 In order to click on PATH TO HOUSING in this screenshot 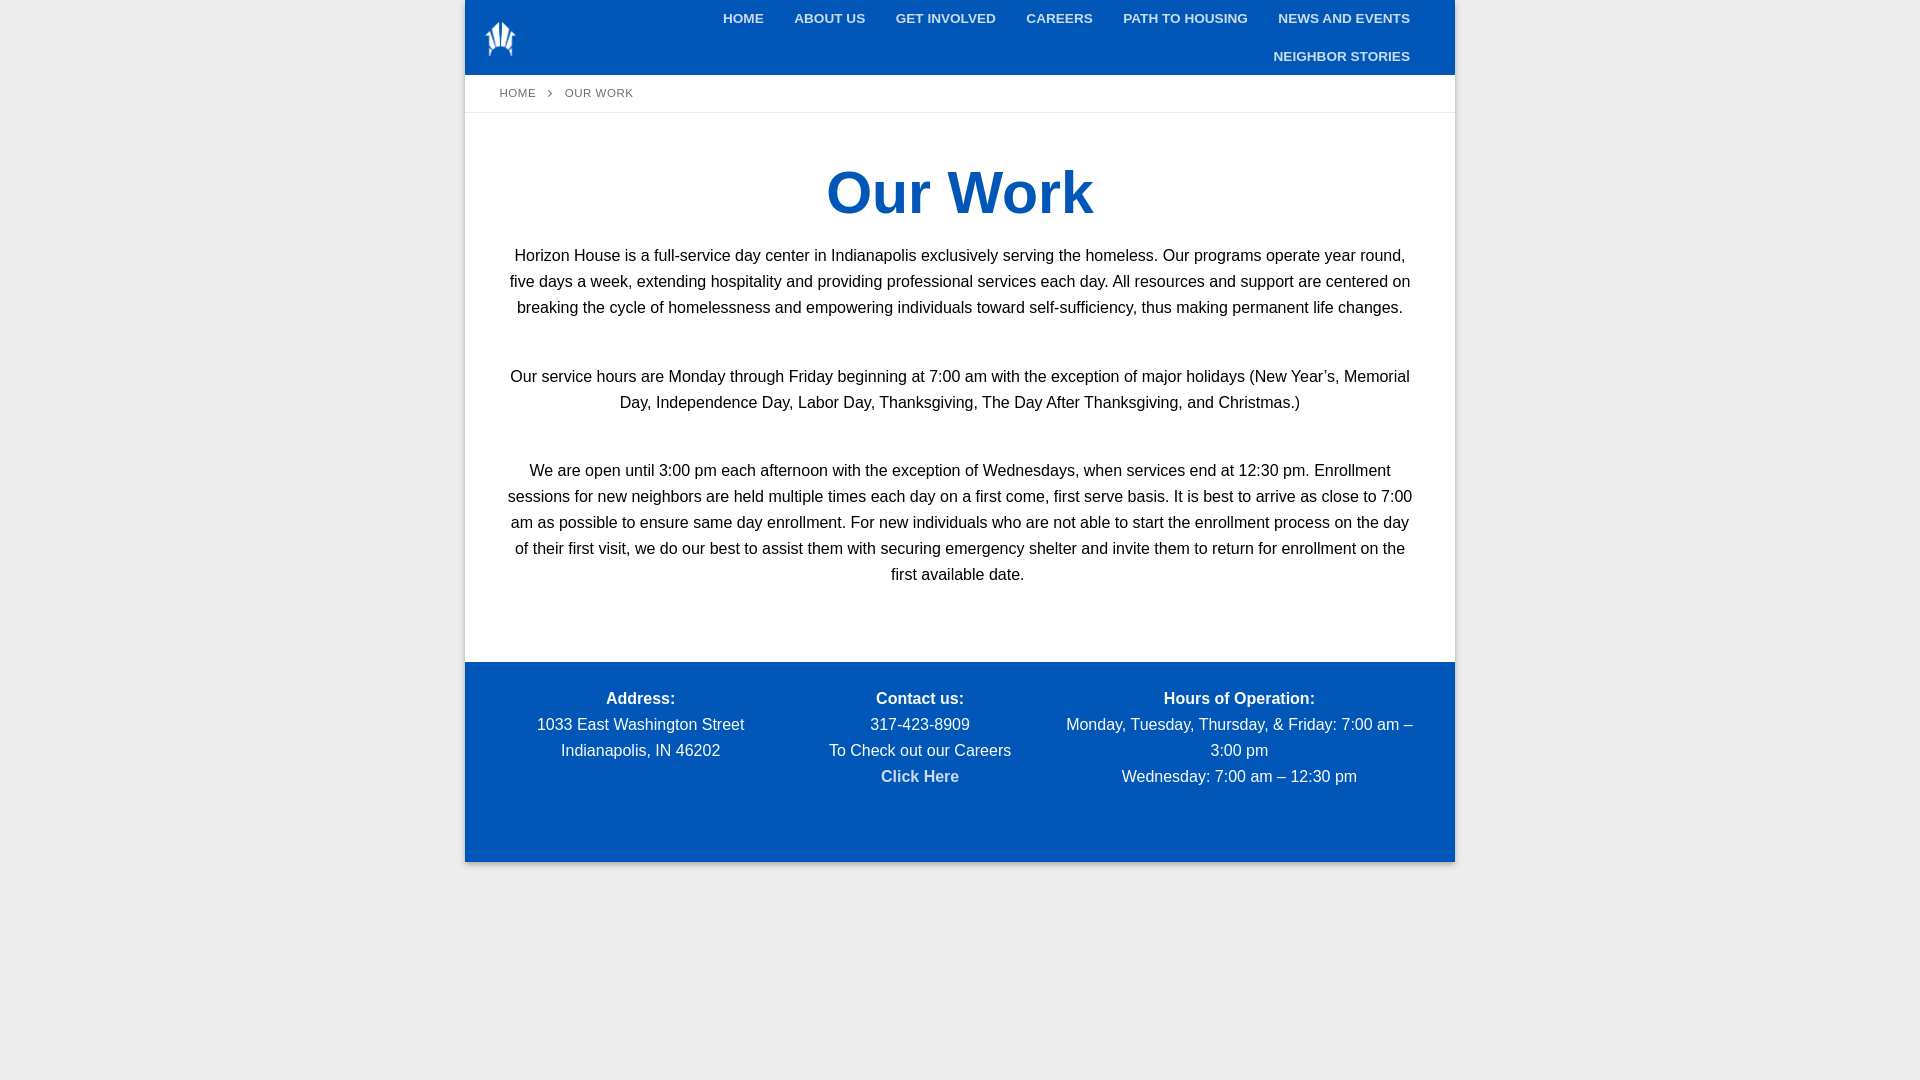, I will do `click(1186, 19)`.